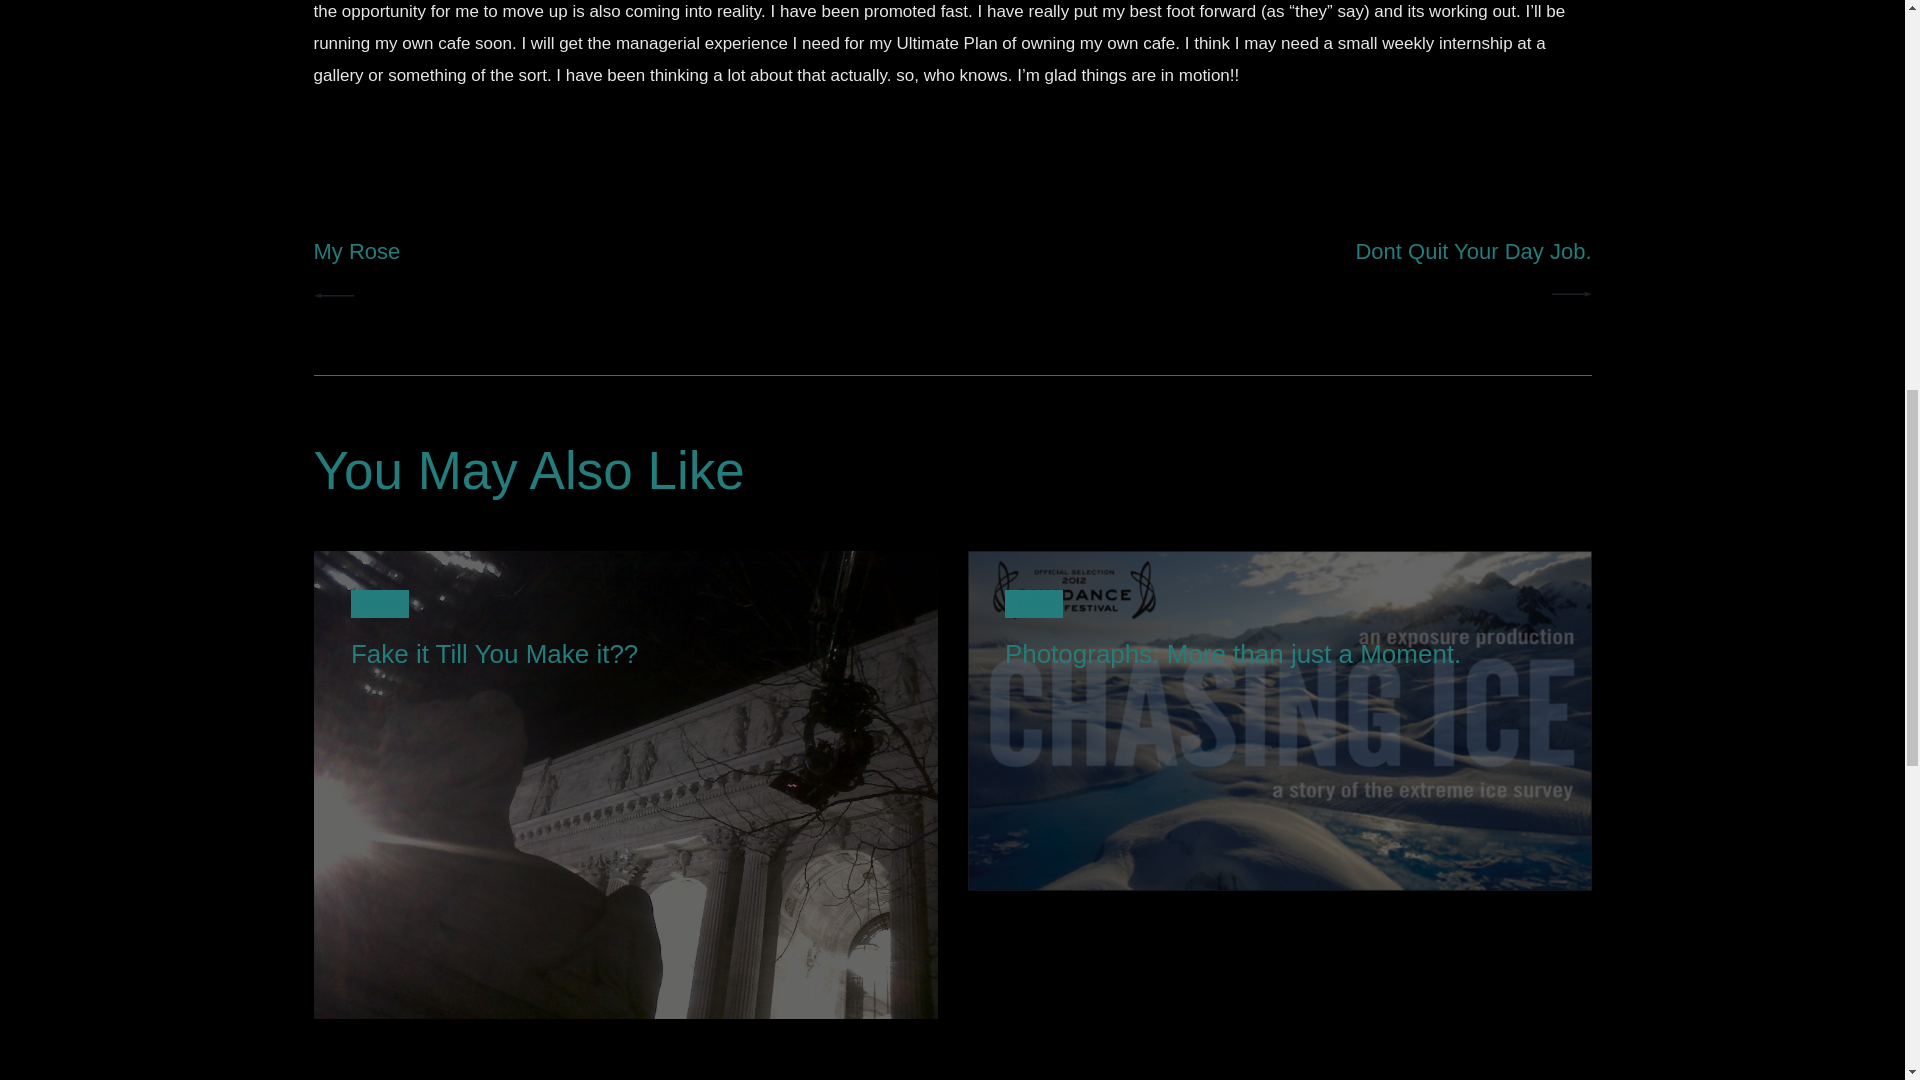  I want to click on View all posts in Blog, so click(626, 654).